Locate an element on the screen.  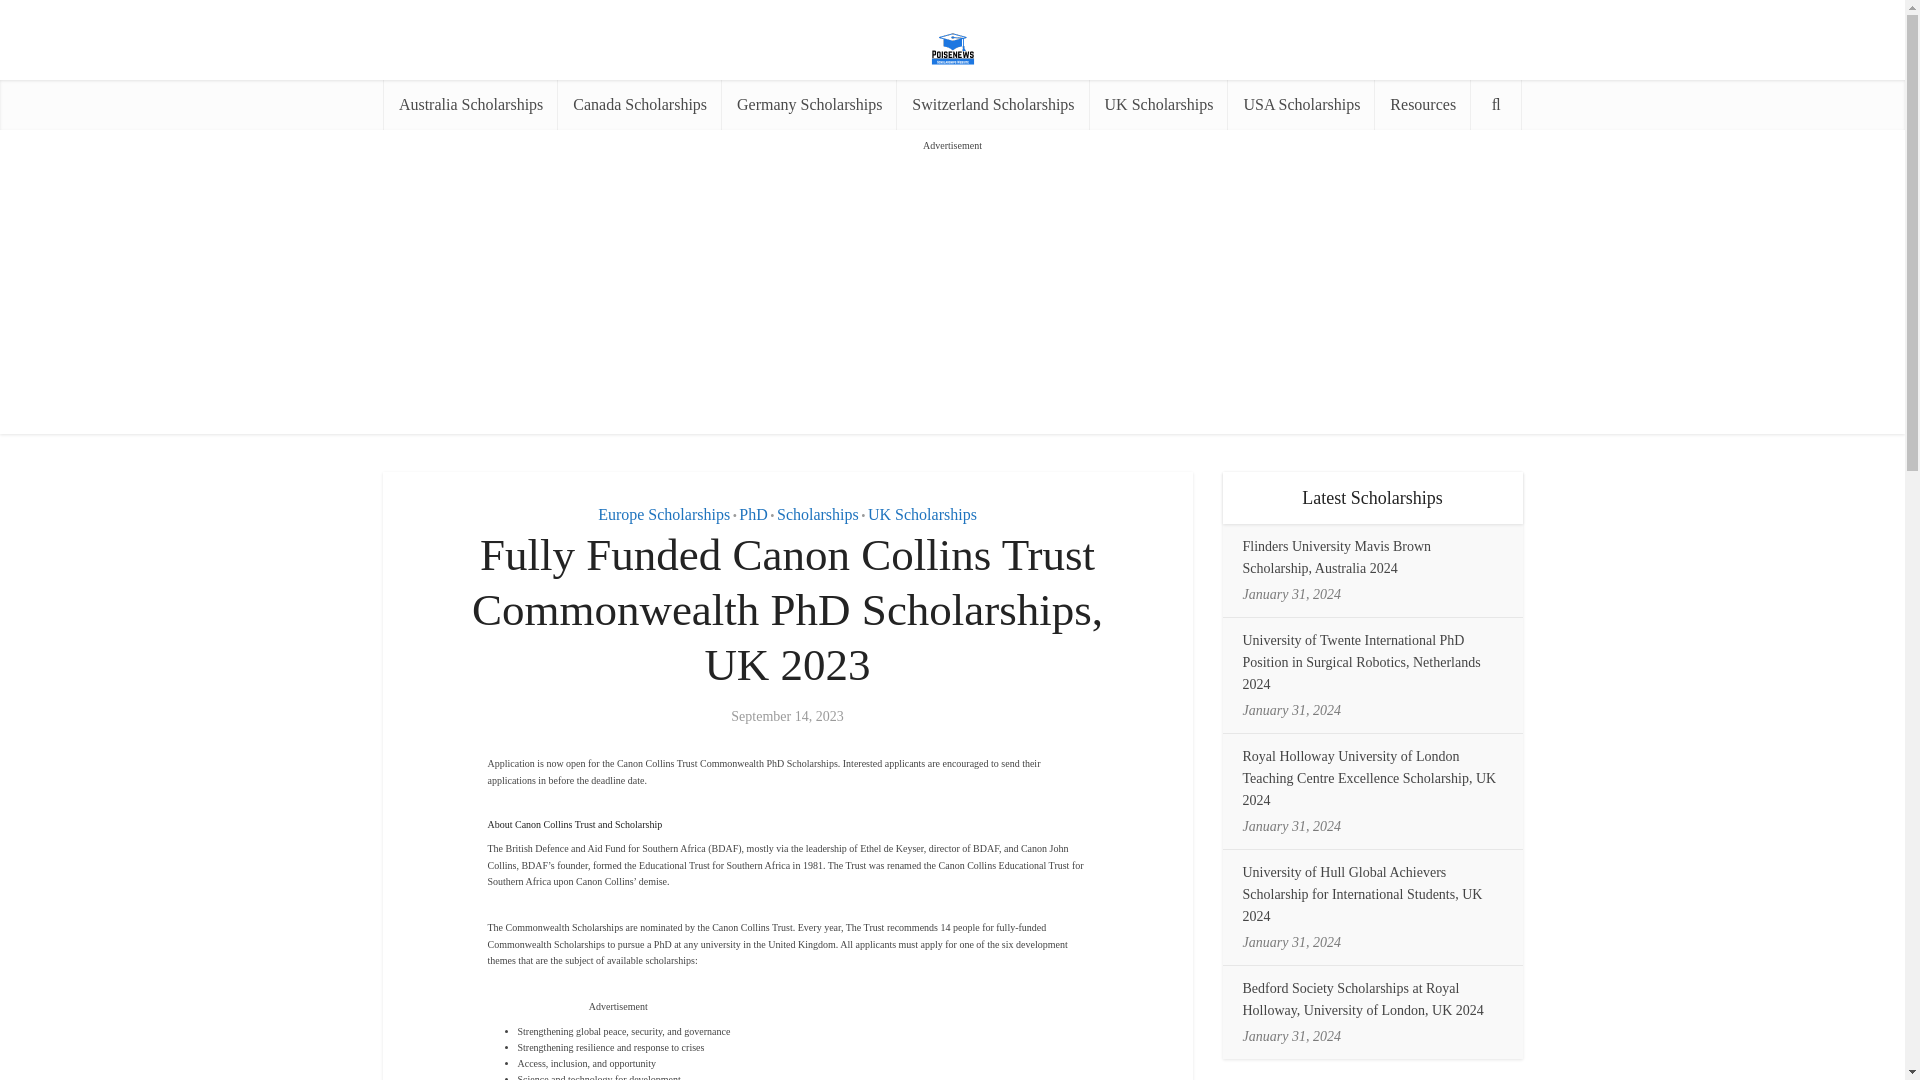
Resources is located at coordinates (1422, 104).